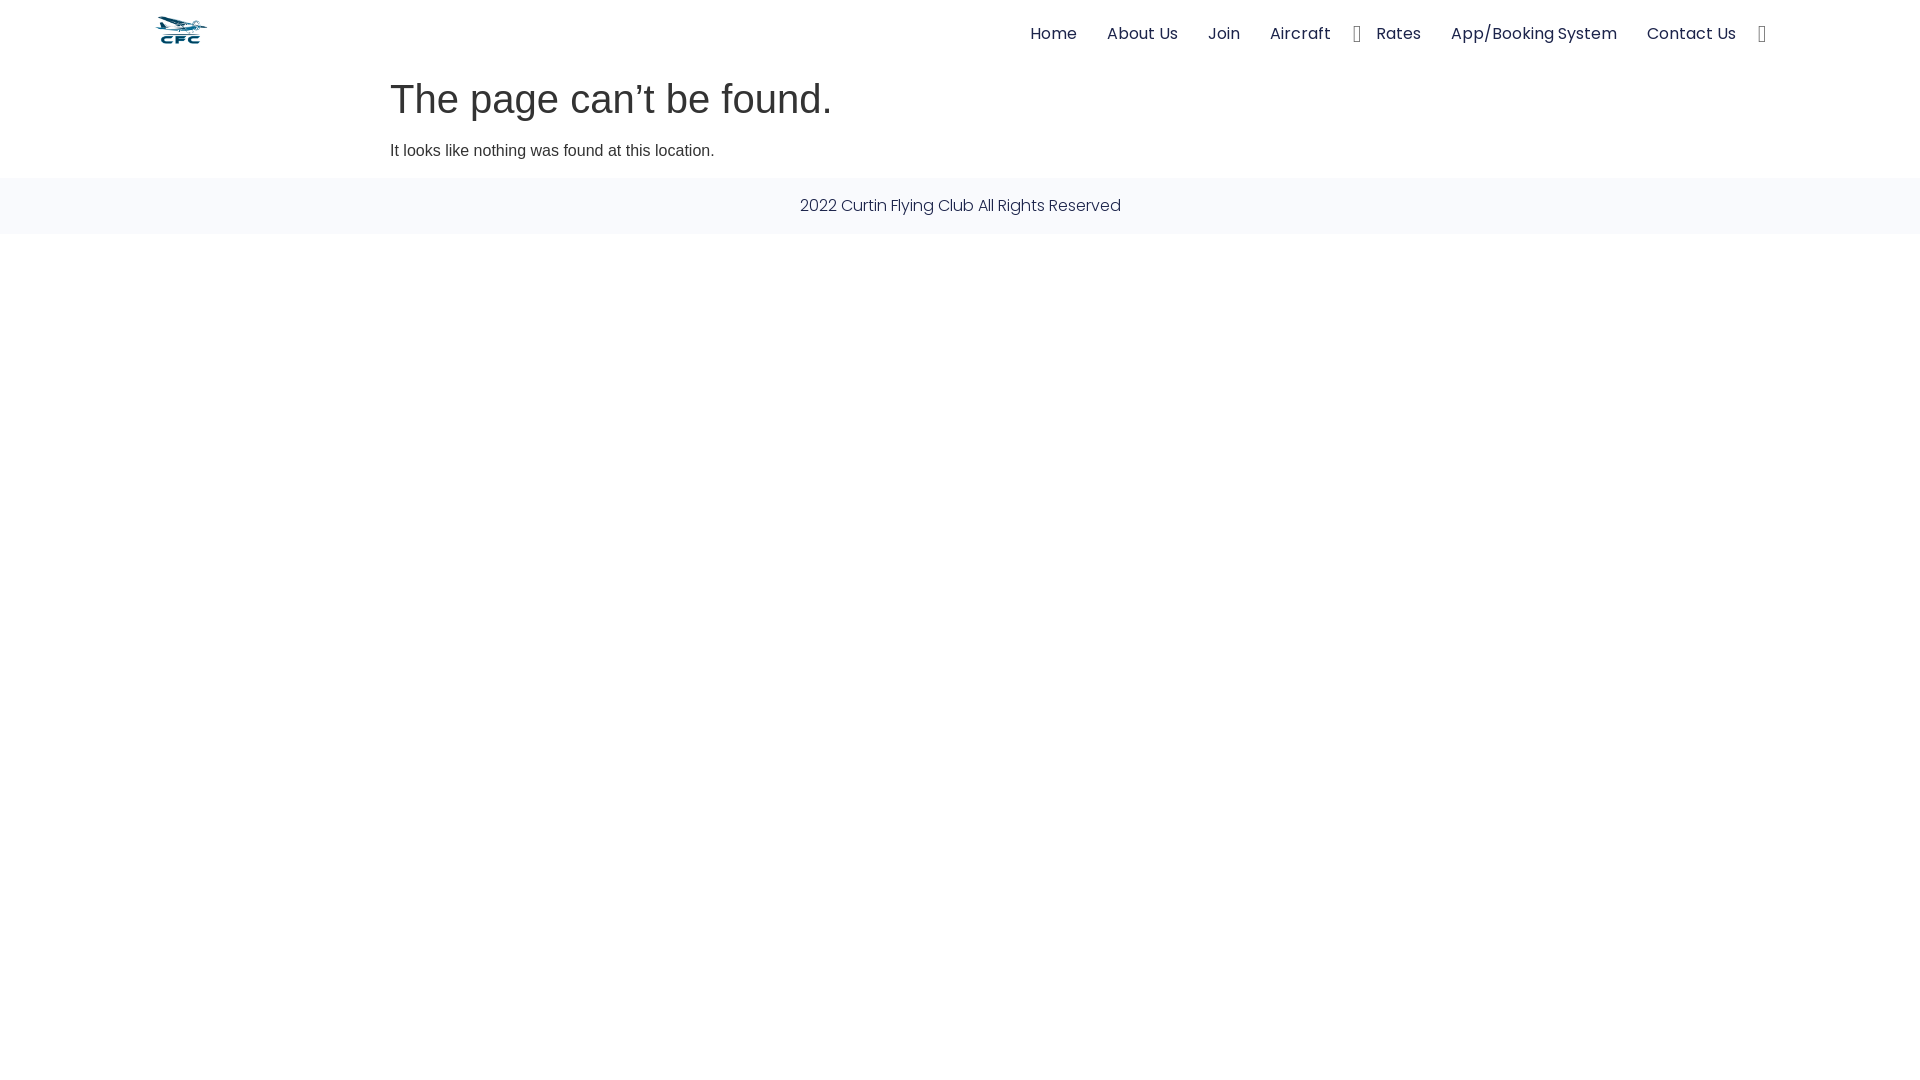  I want to click on Contact Us, so click(1692, 34).